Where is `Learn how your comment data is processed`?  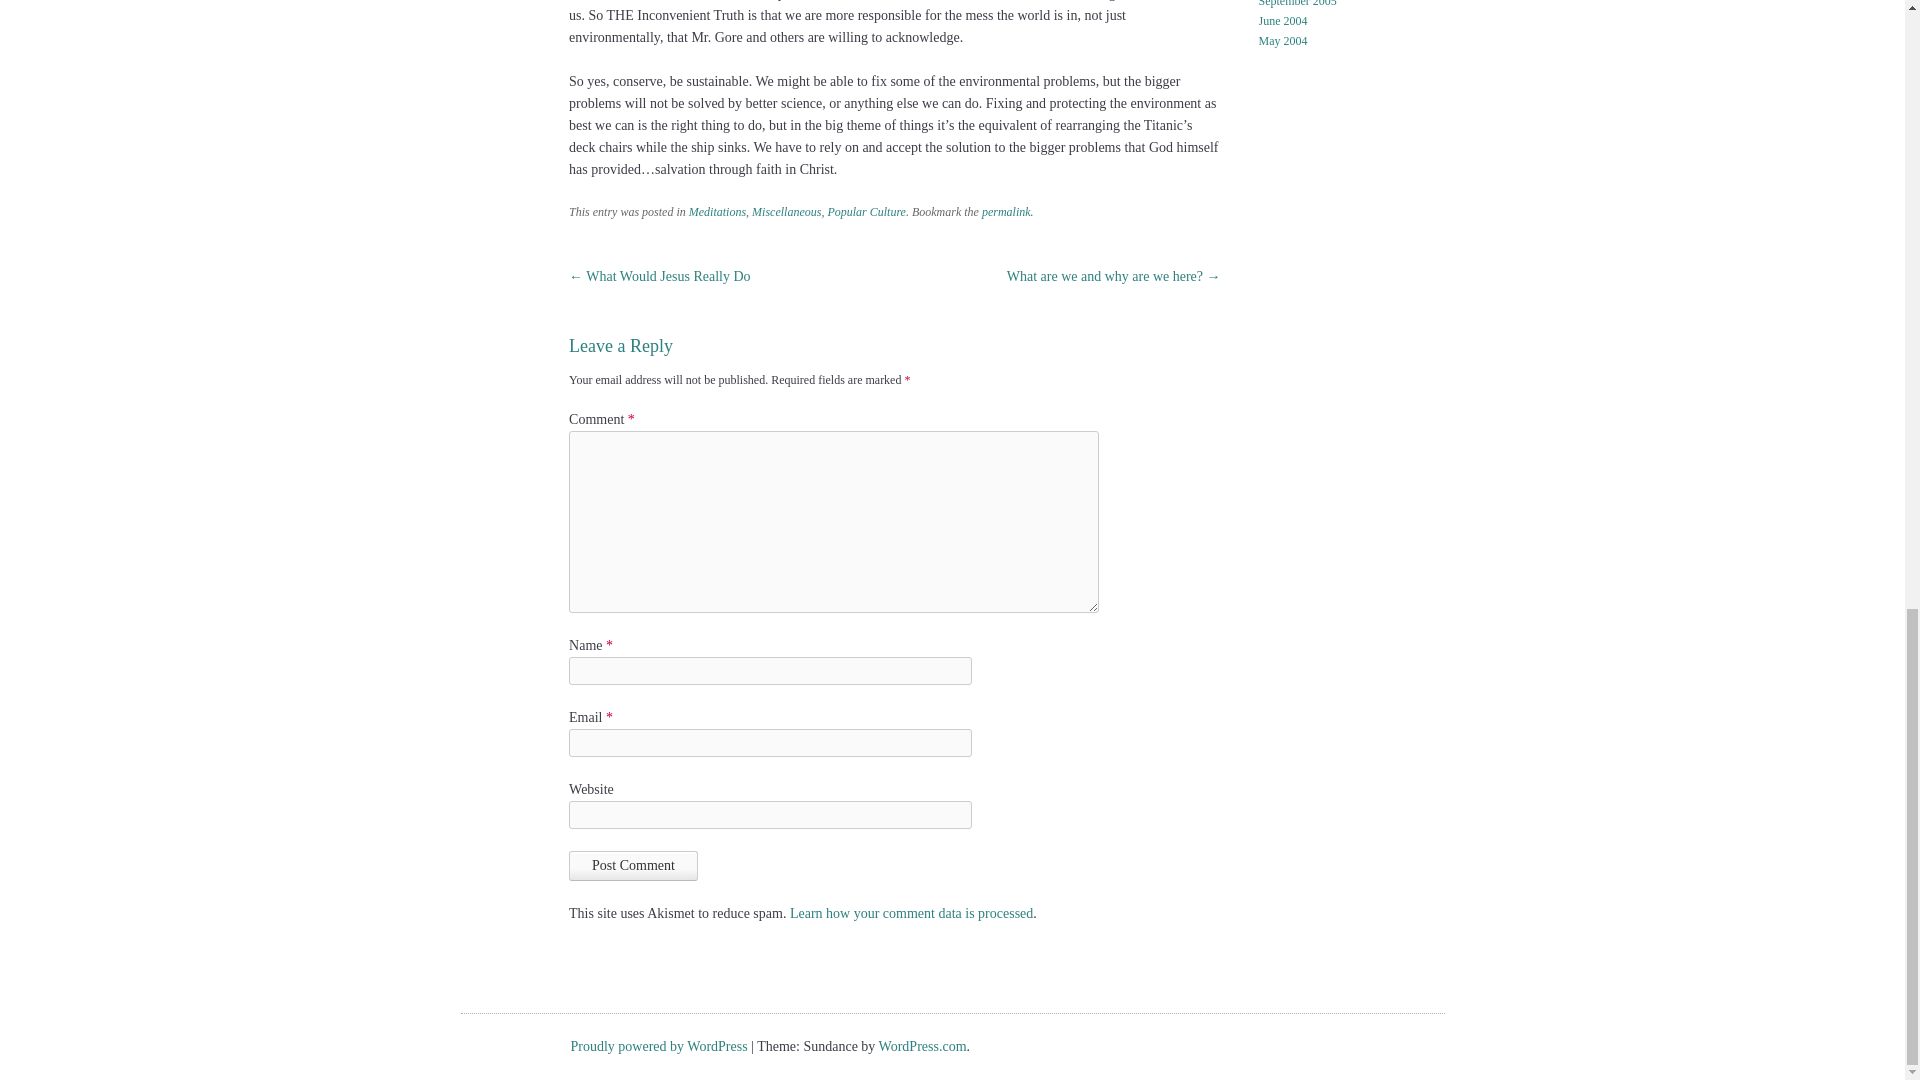
Learn how your comment data is processed is located at coordinates (910, 914).